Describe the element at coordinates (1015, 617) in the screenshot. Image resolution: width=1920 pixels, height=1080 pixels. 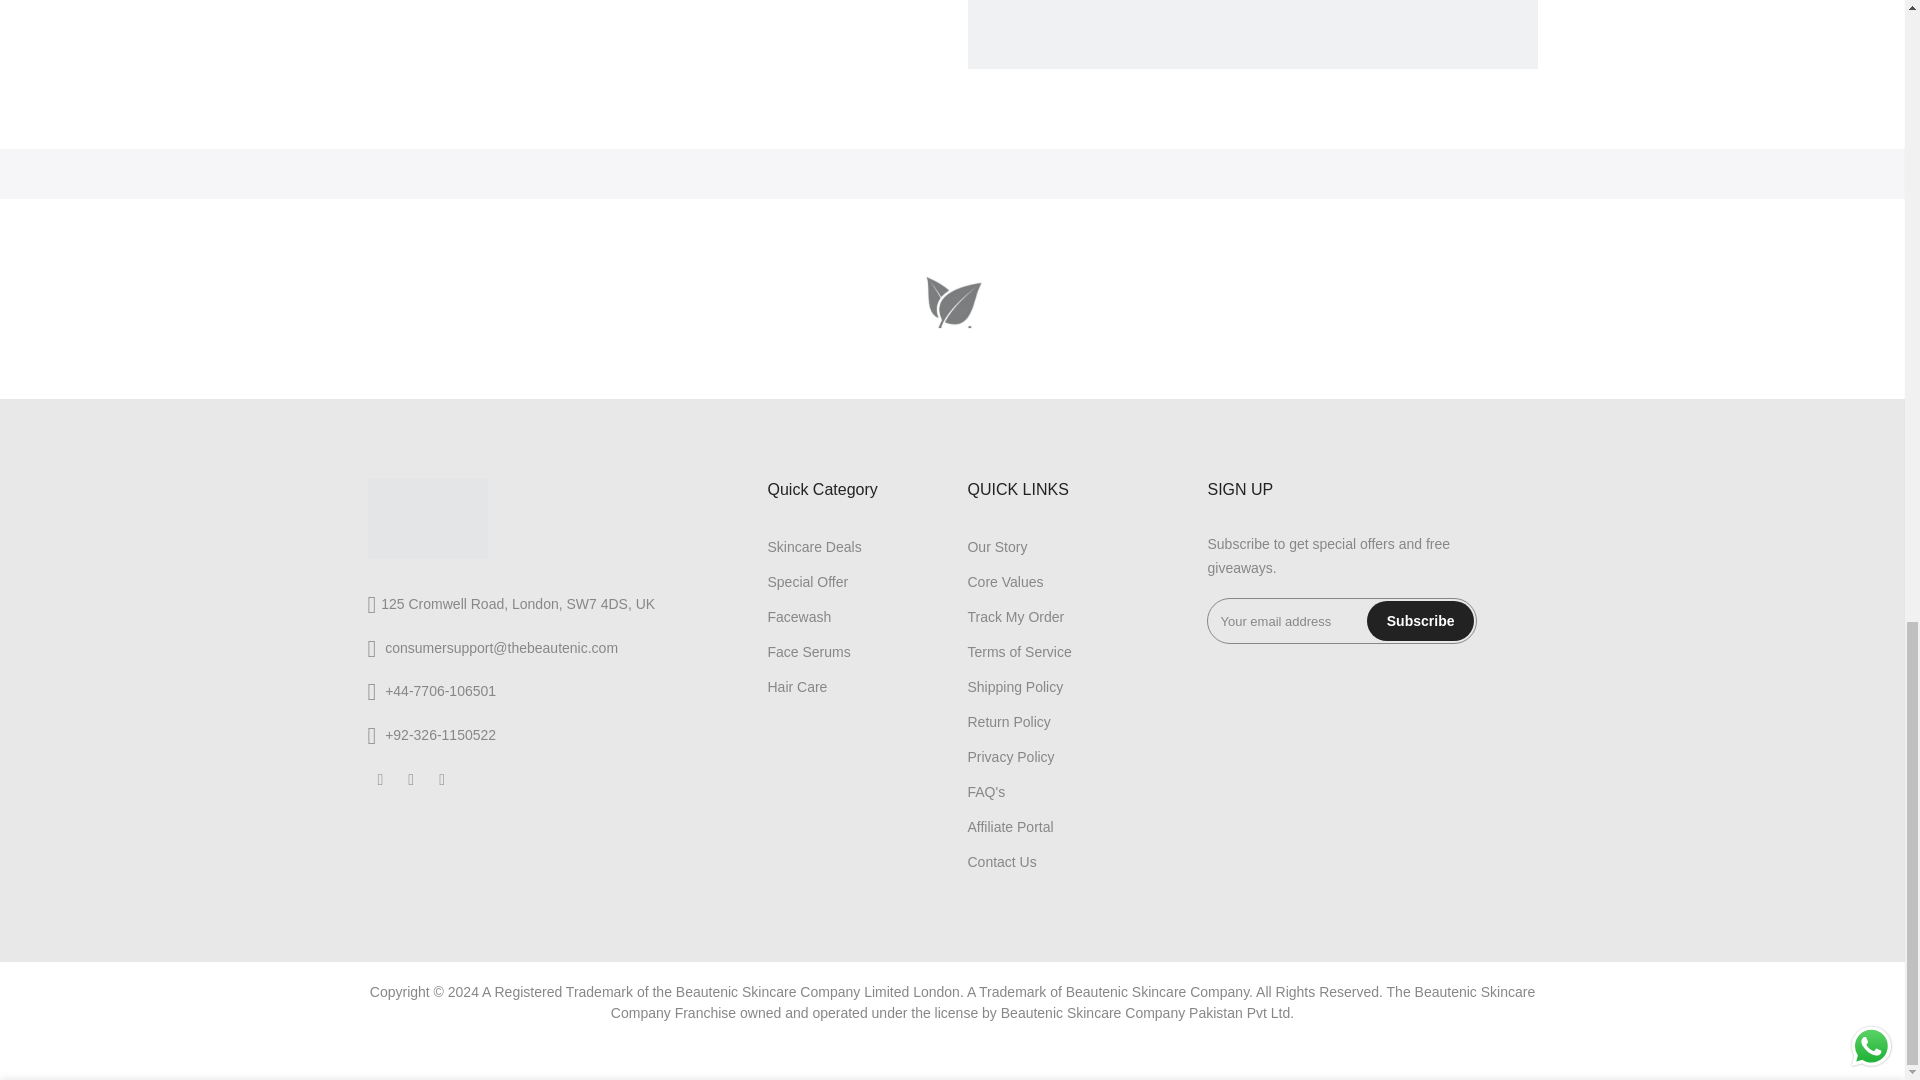
I see `Track My Order` at that location.